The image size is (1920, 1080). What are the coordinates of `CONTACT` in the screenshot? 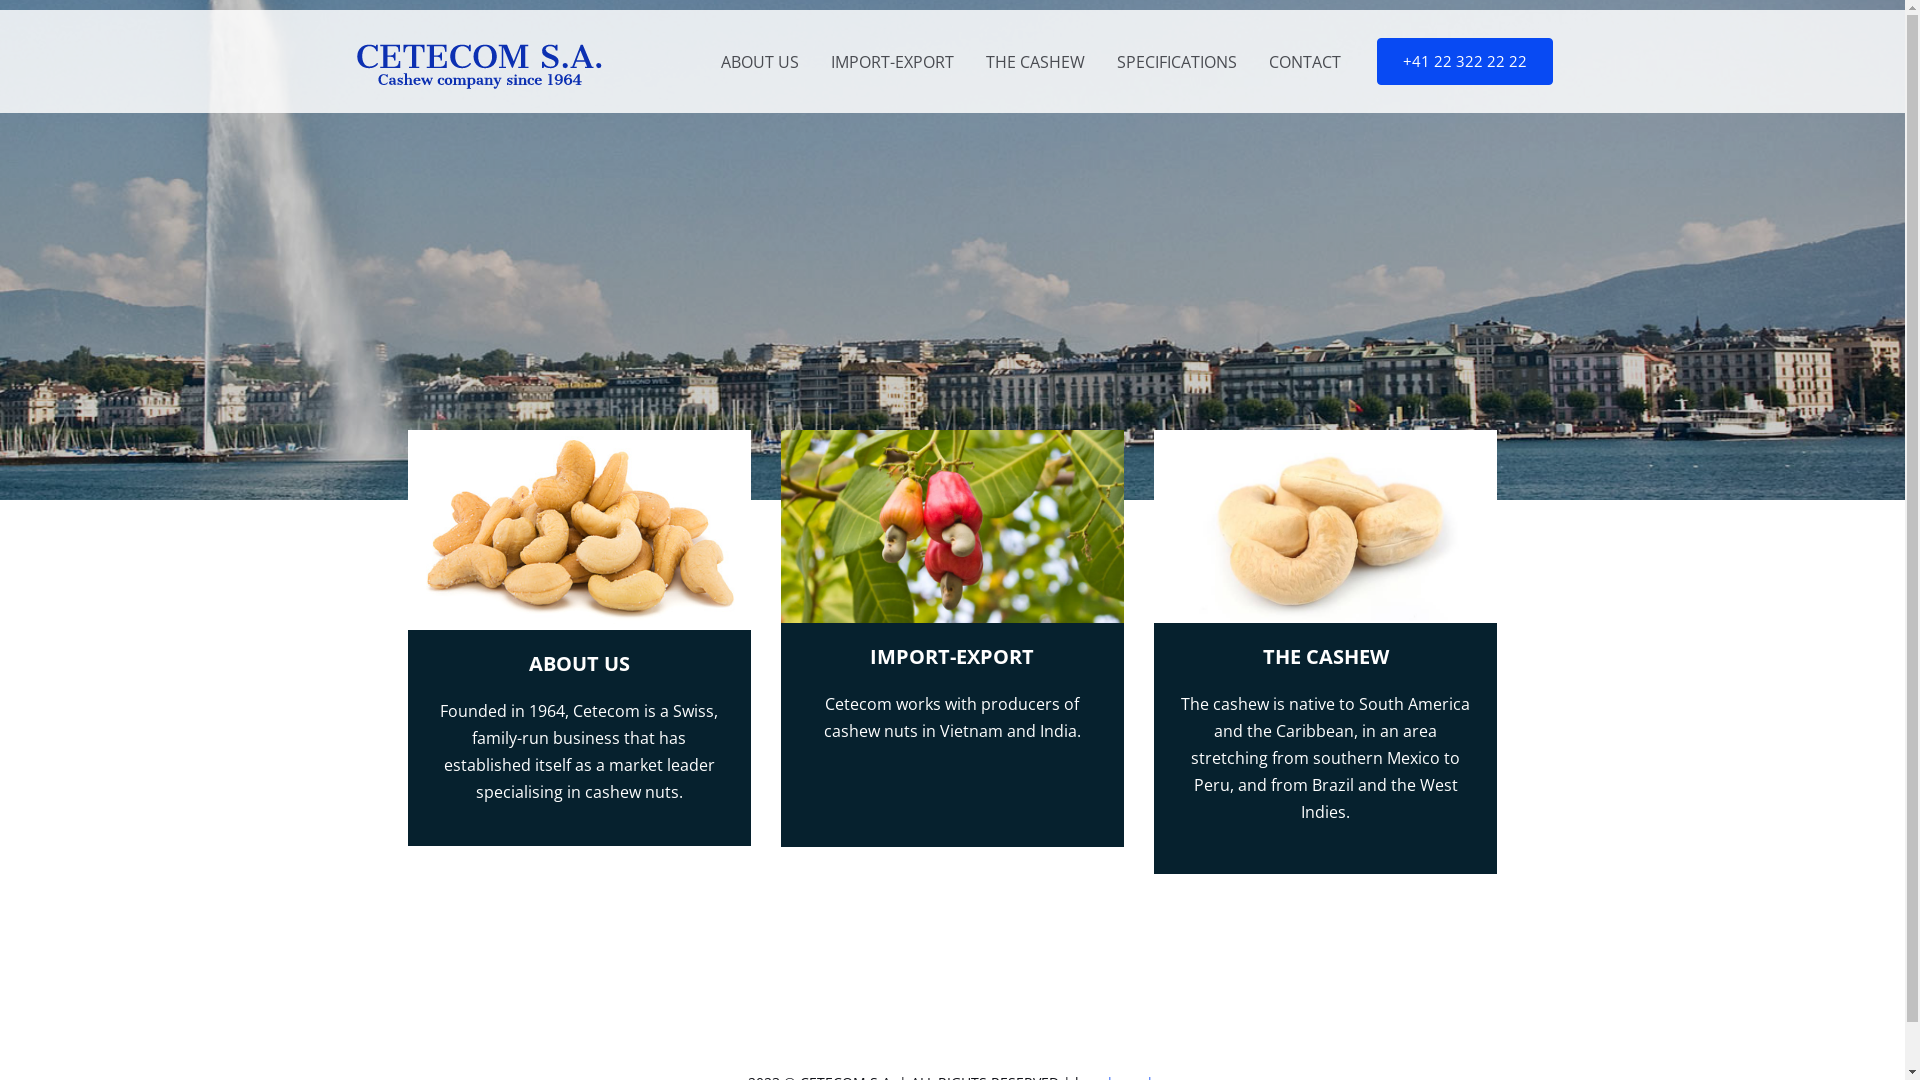 It's located at (1304, 61).